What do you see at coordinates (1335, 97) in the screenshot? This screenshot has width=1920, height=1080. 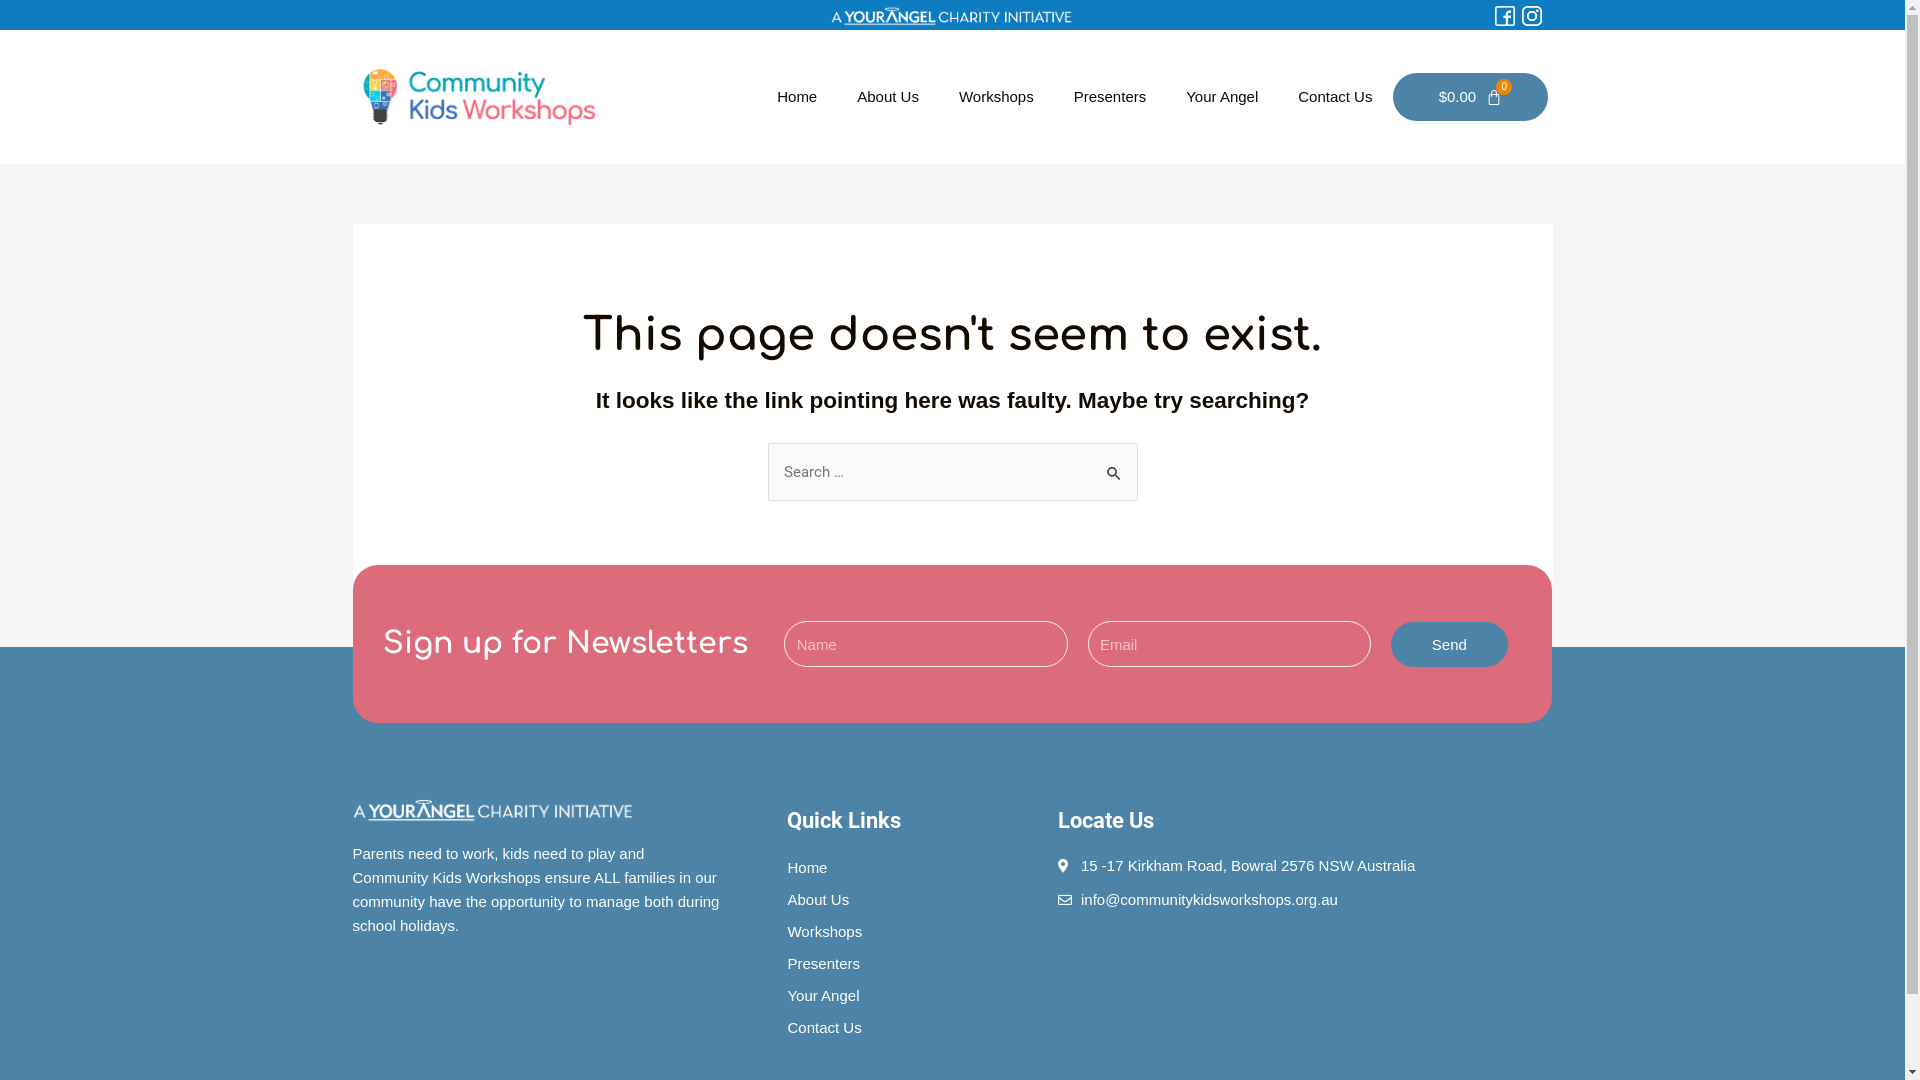 I see `Contact Us` at bounding box center [1335, 97].